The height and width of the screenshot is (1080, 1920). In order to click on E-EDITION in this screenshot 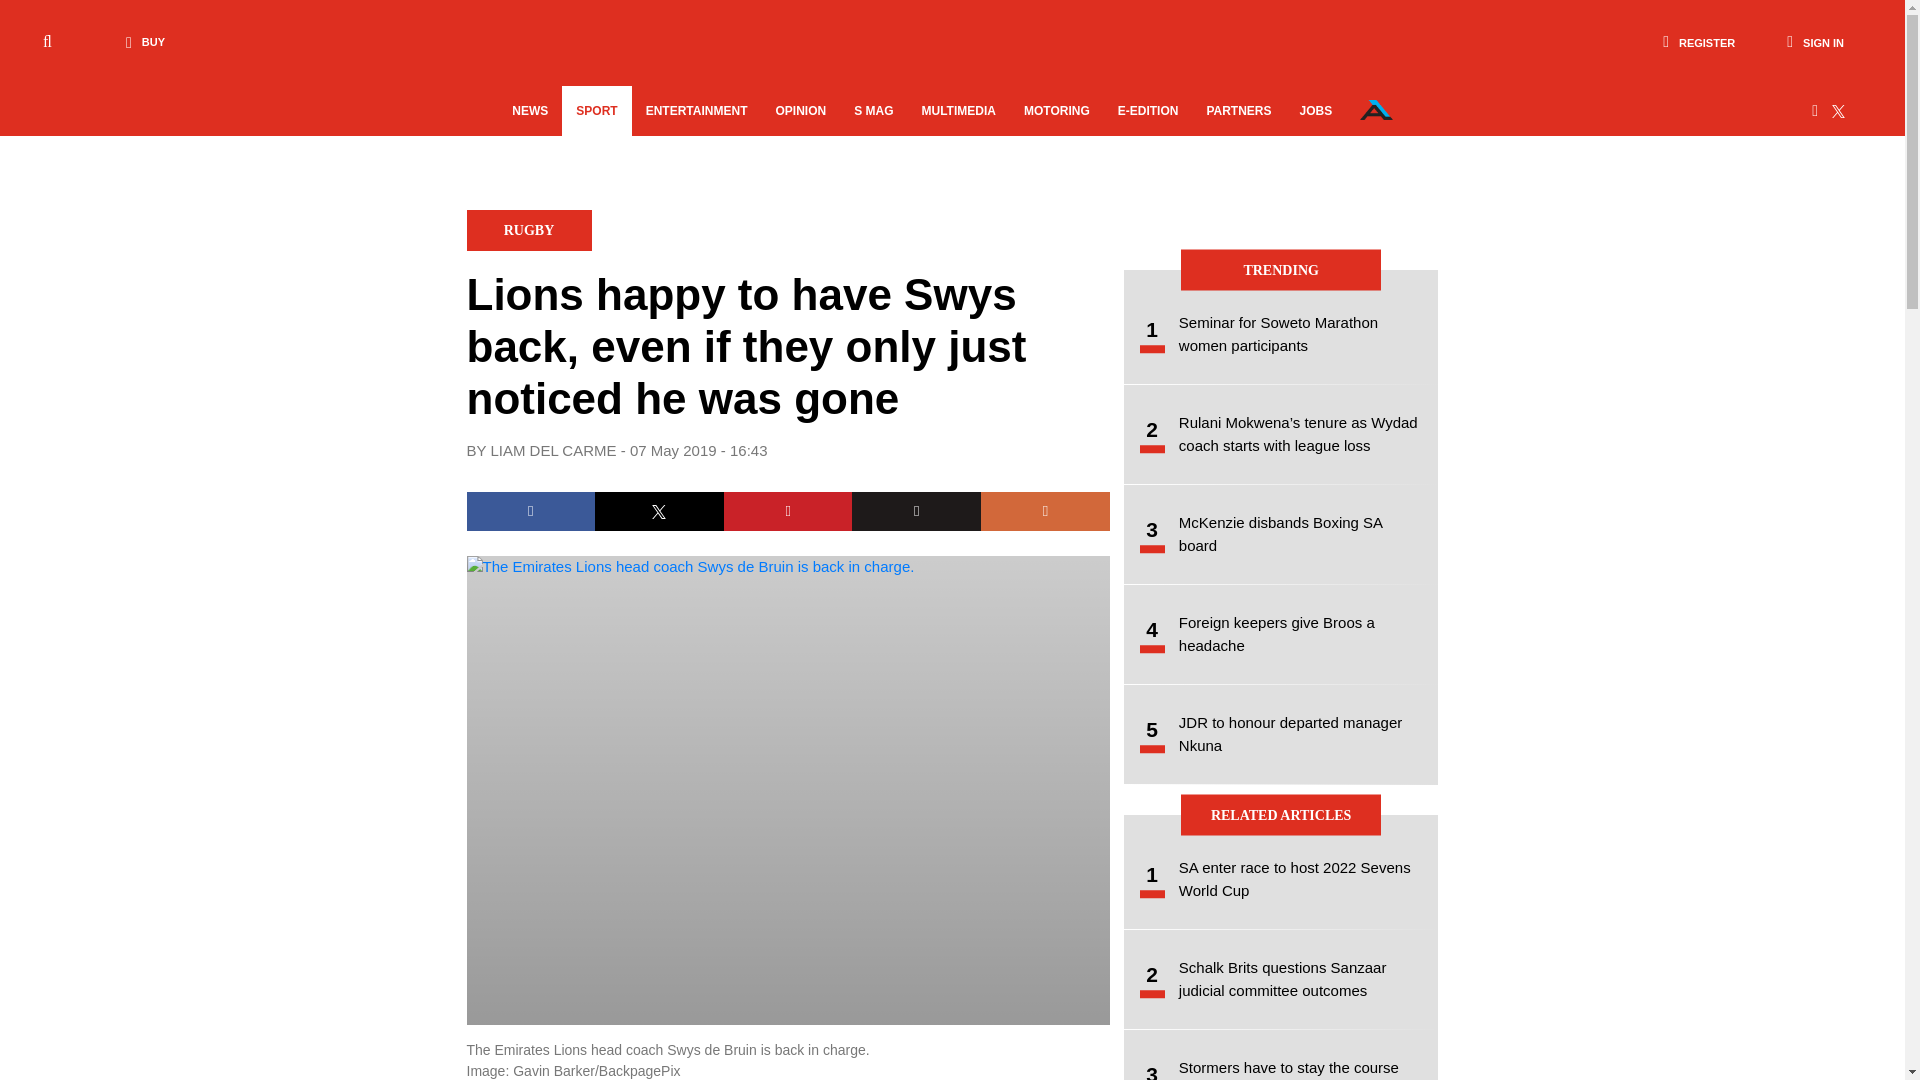, I will do `click(1148, 111)`.